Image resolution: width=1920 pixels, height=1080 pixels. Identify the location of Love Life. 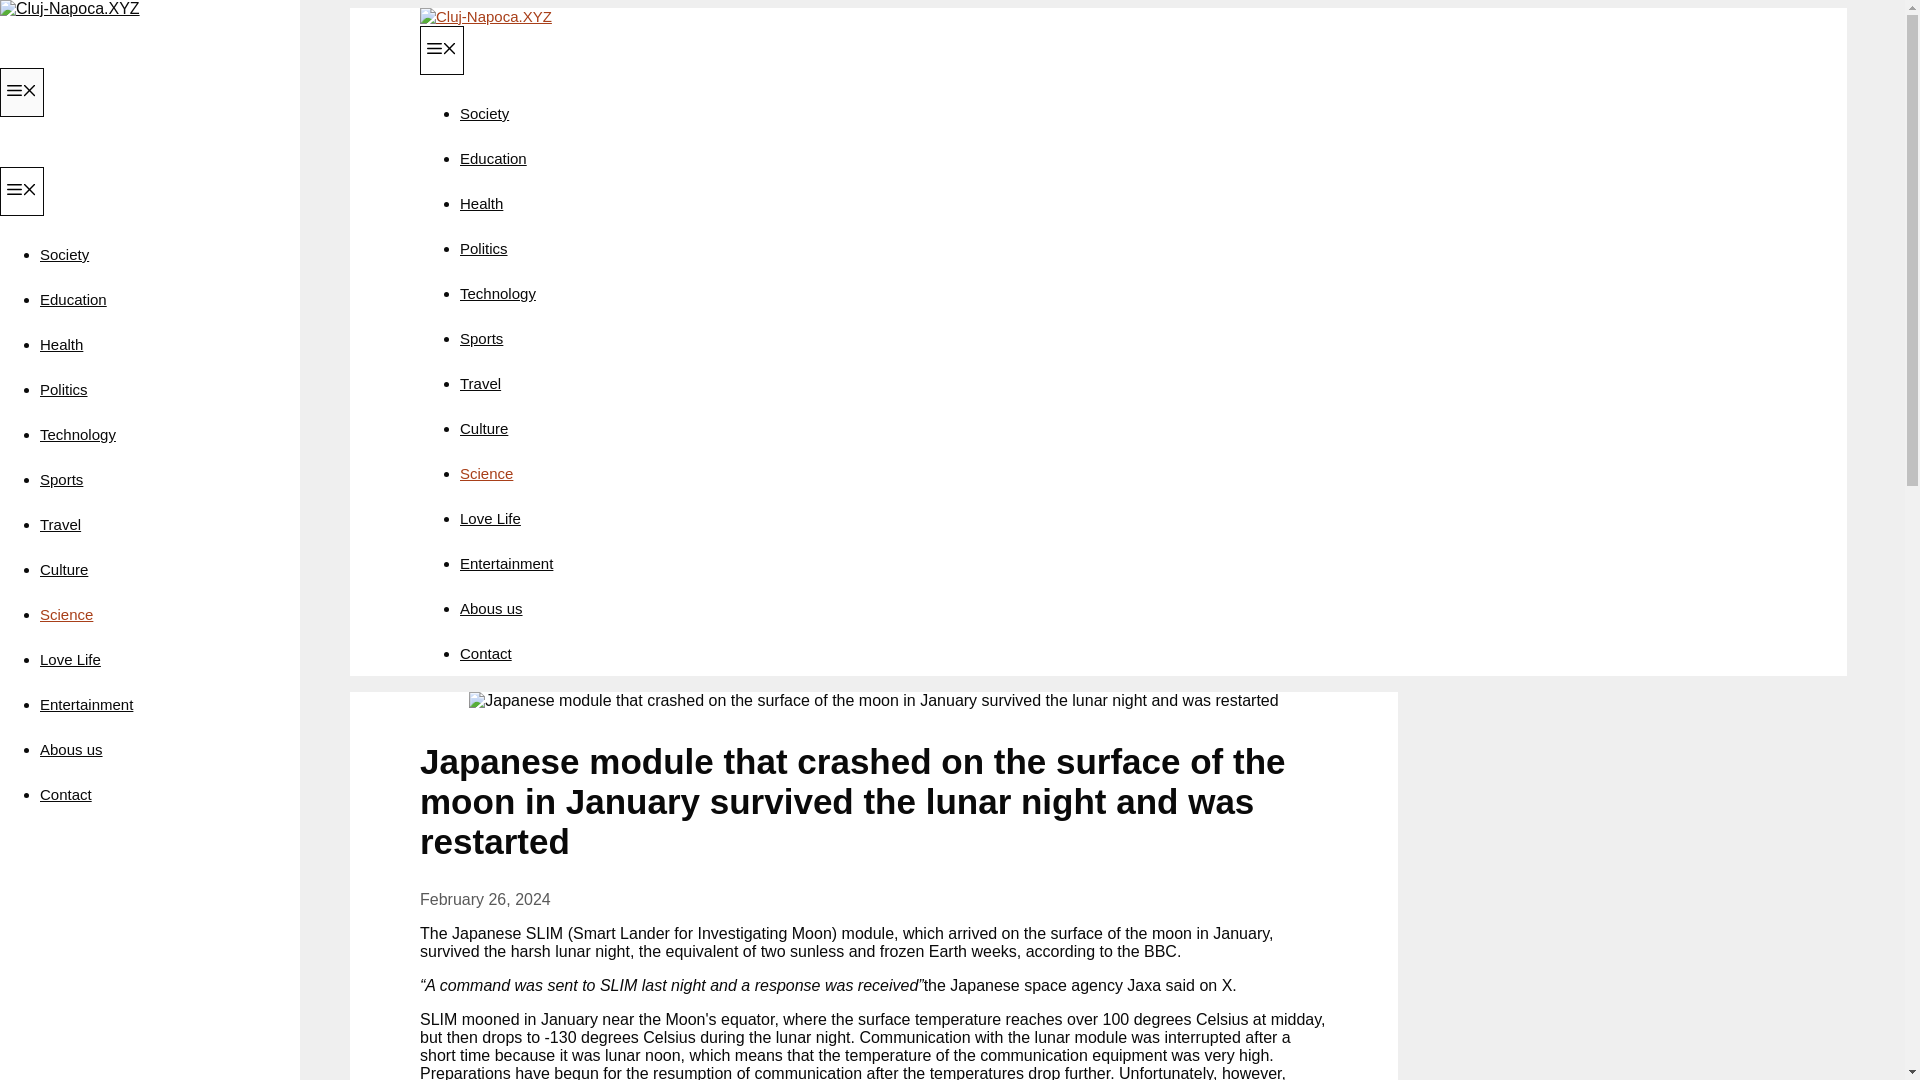
(70, 660).